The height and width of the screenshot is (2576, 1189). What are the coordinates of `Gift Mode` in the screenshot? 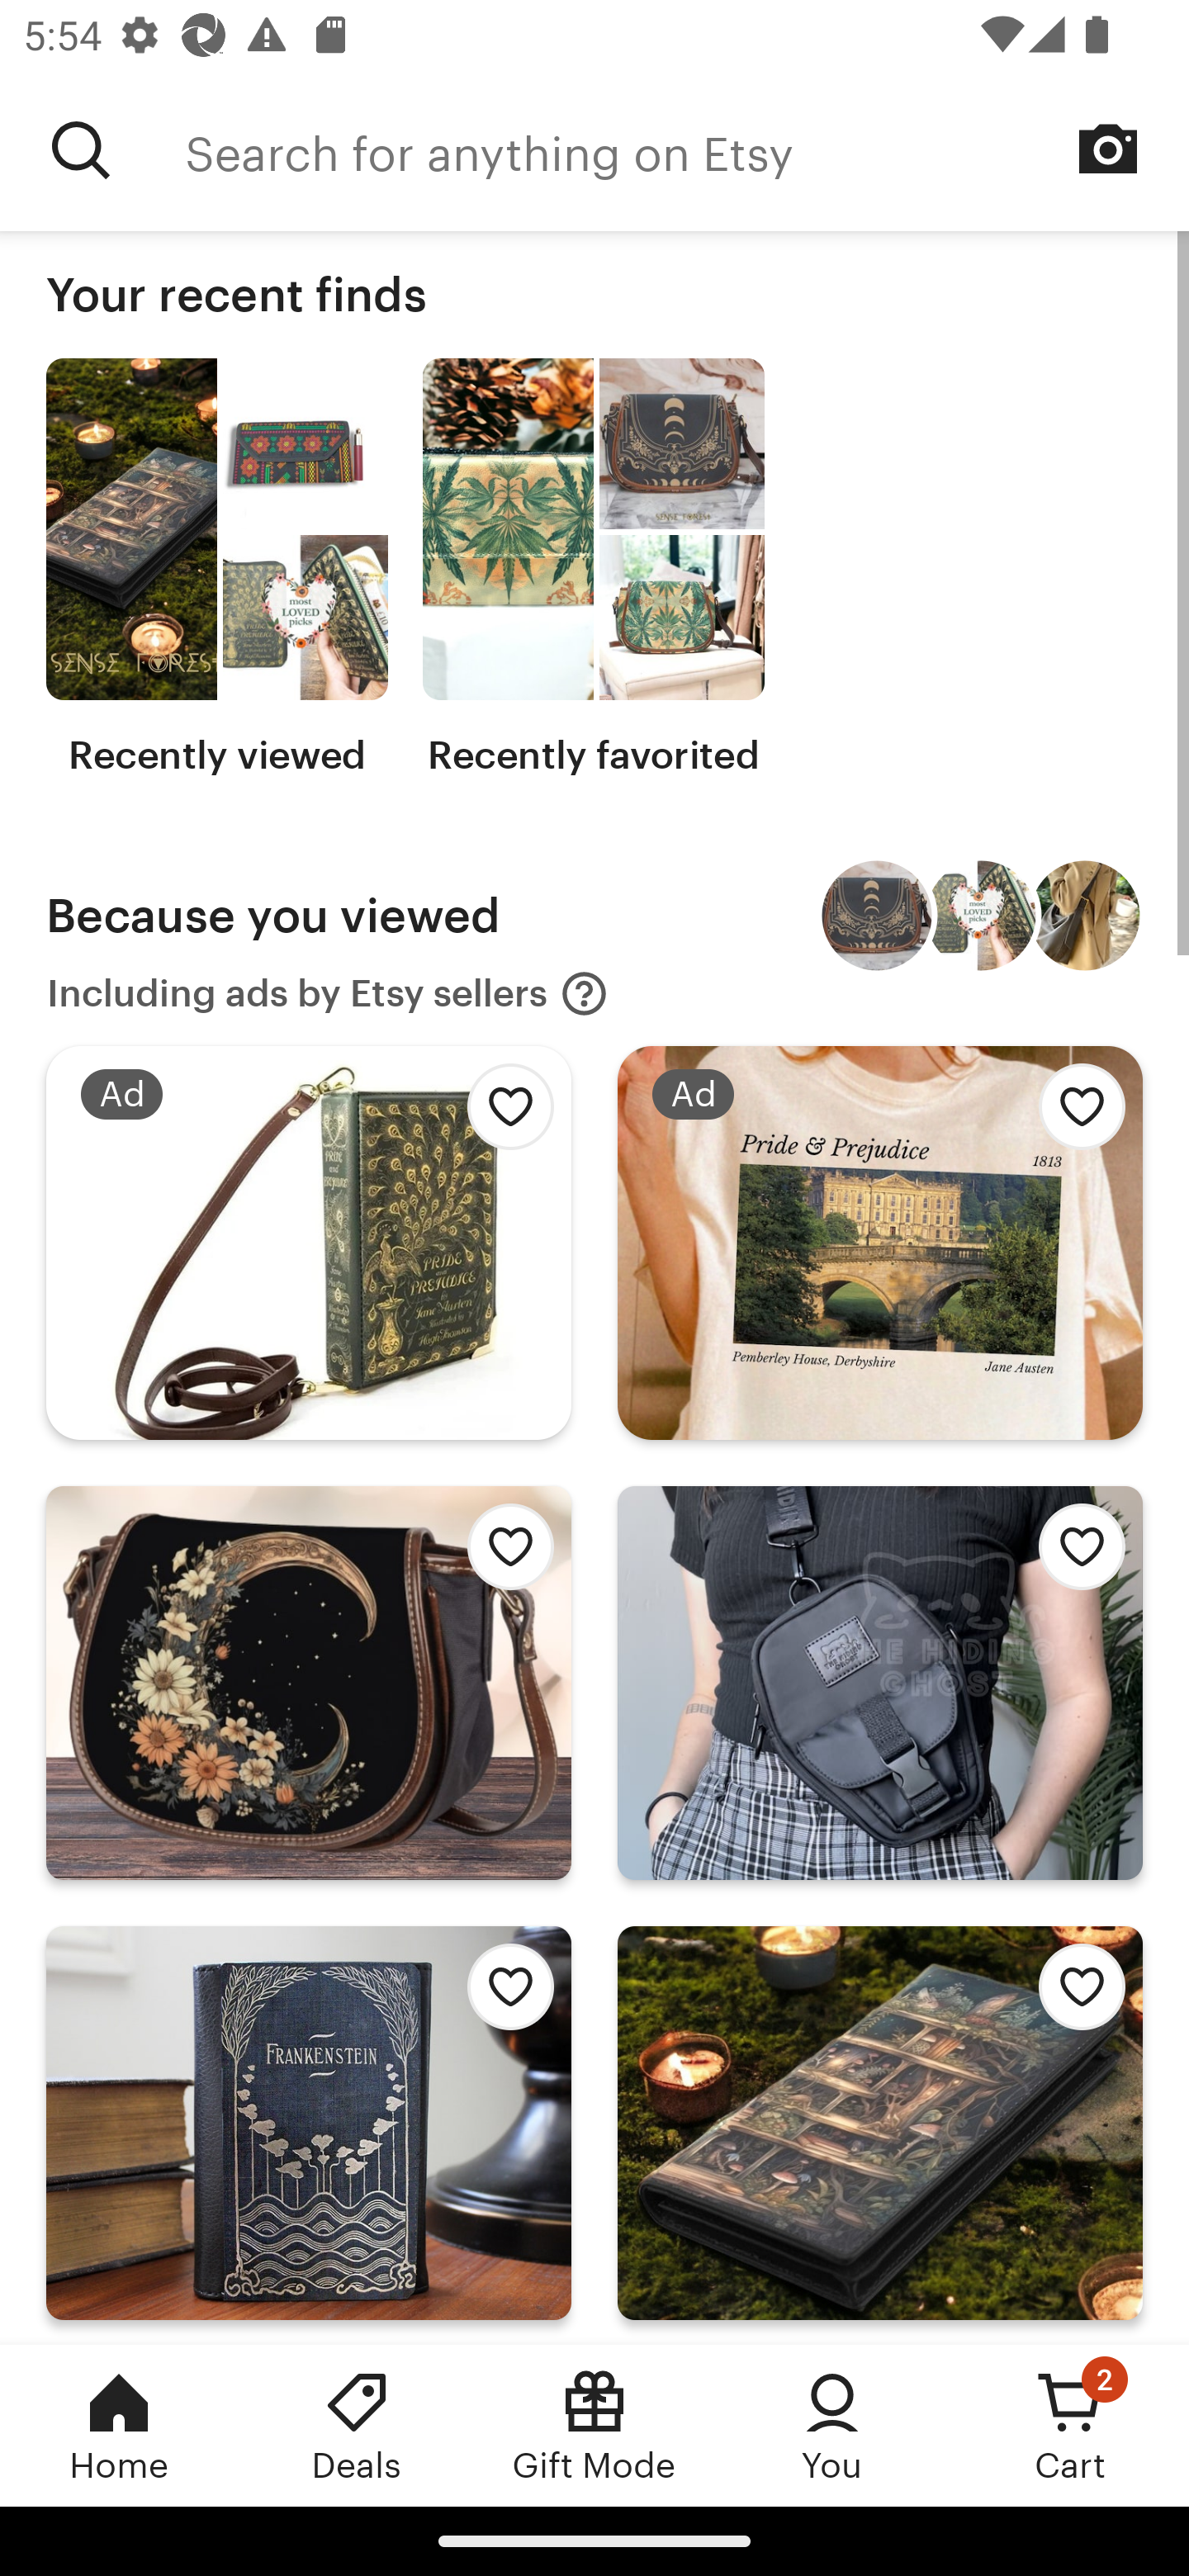 It's located at (594, 2425).